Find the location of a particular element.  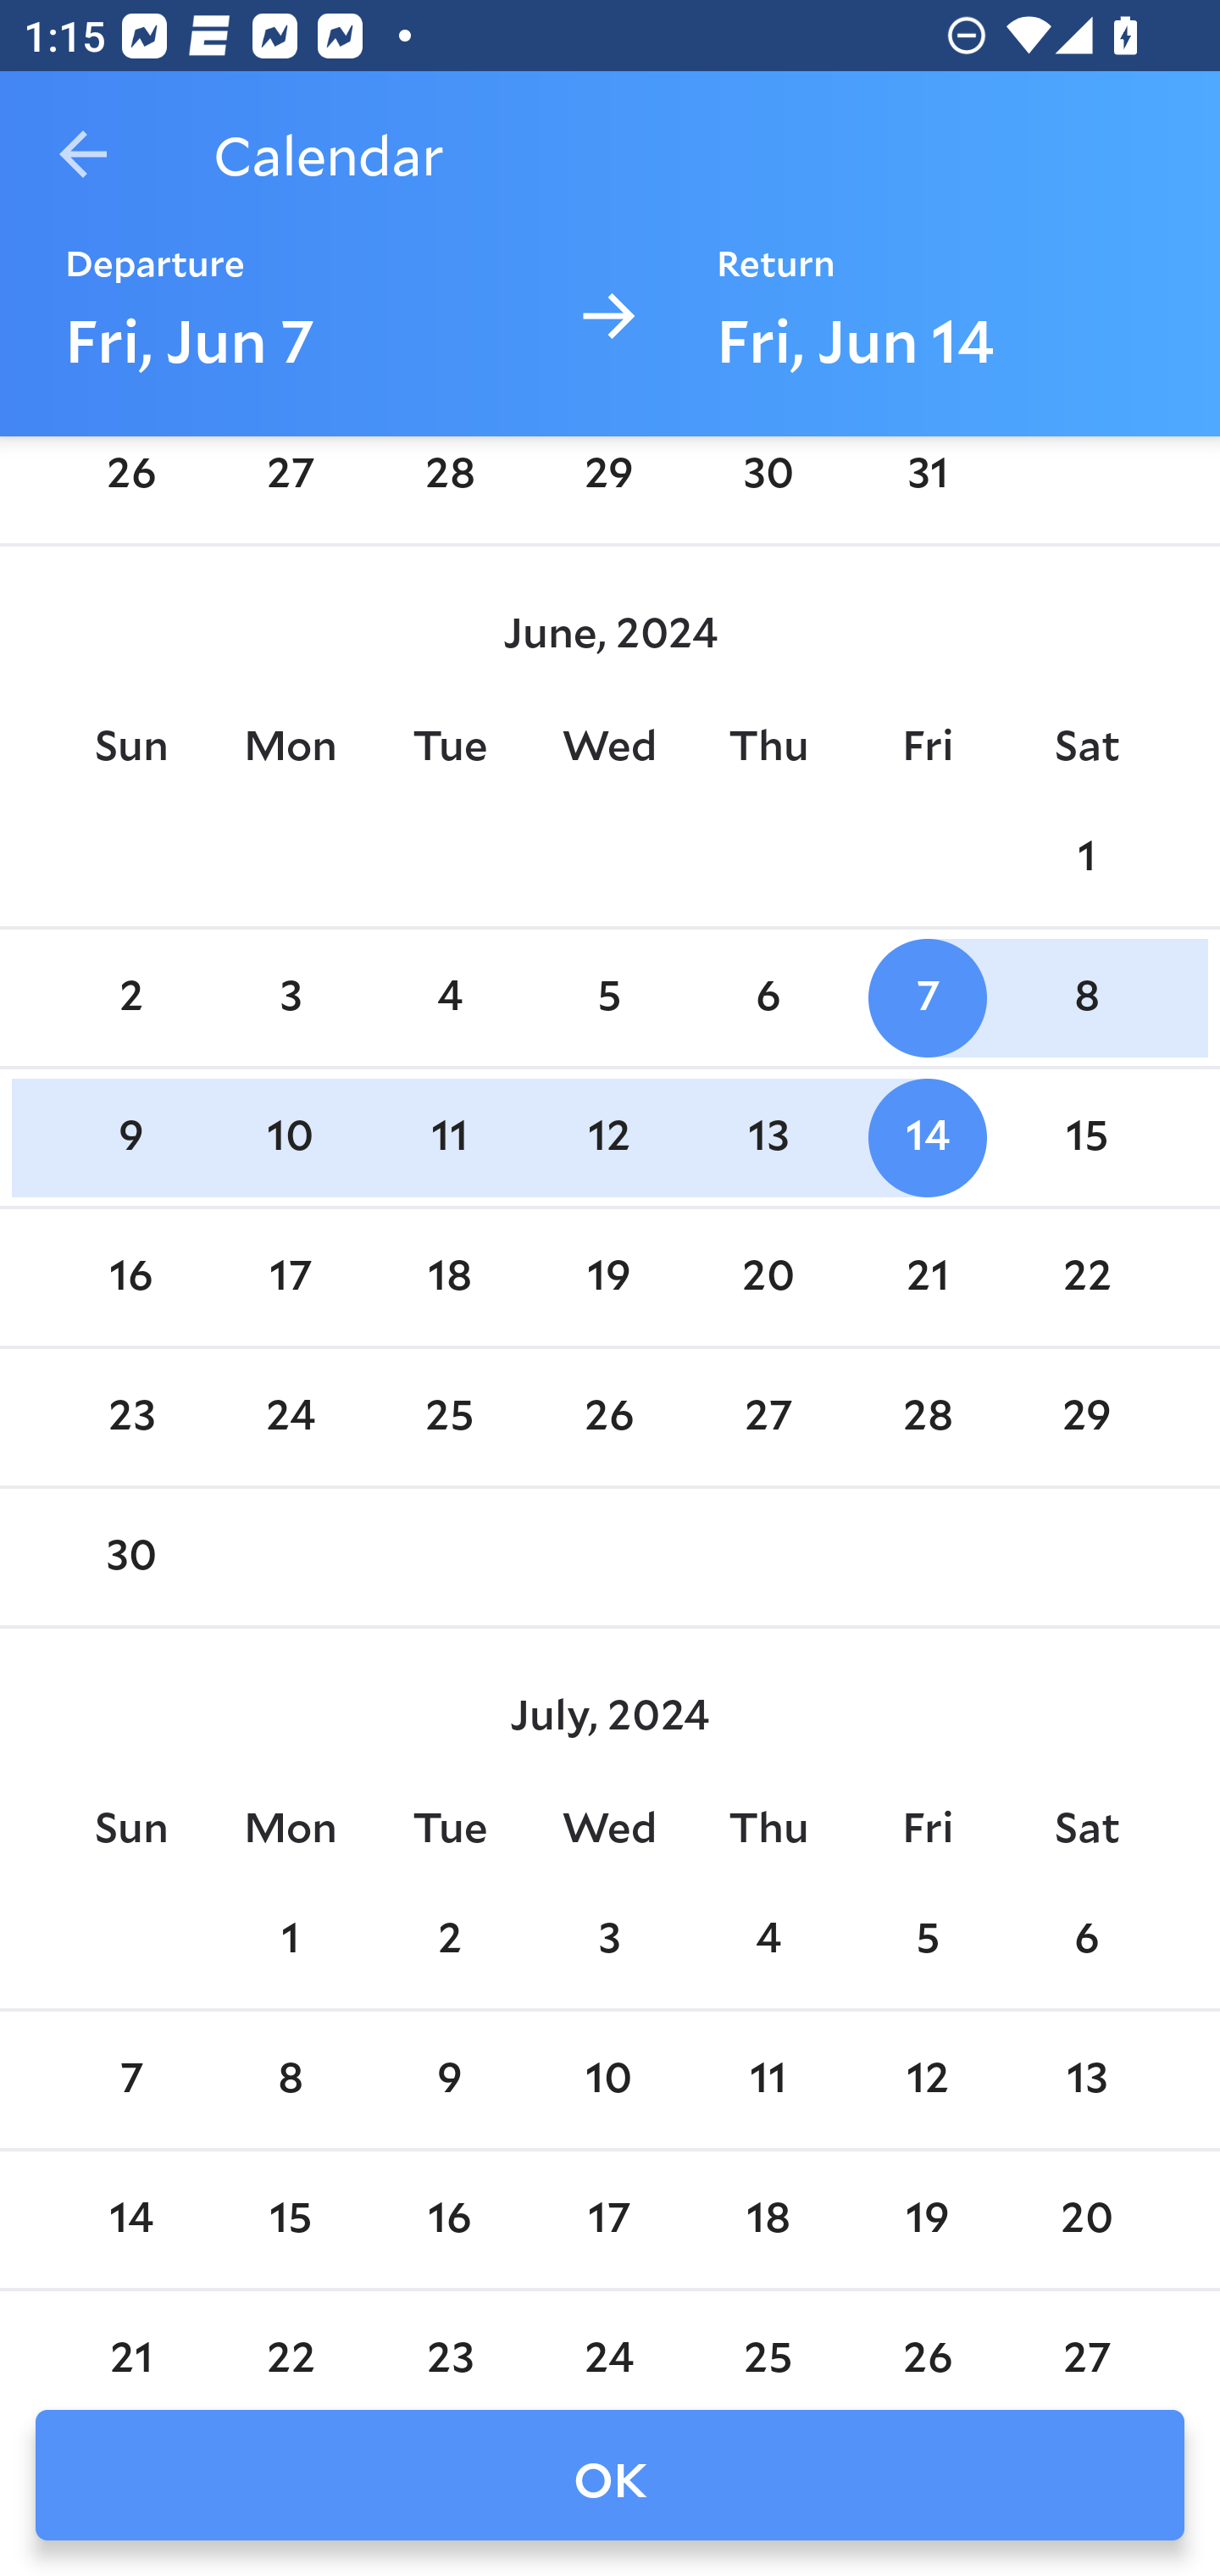

24 is located at coordinates (291, 1417).